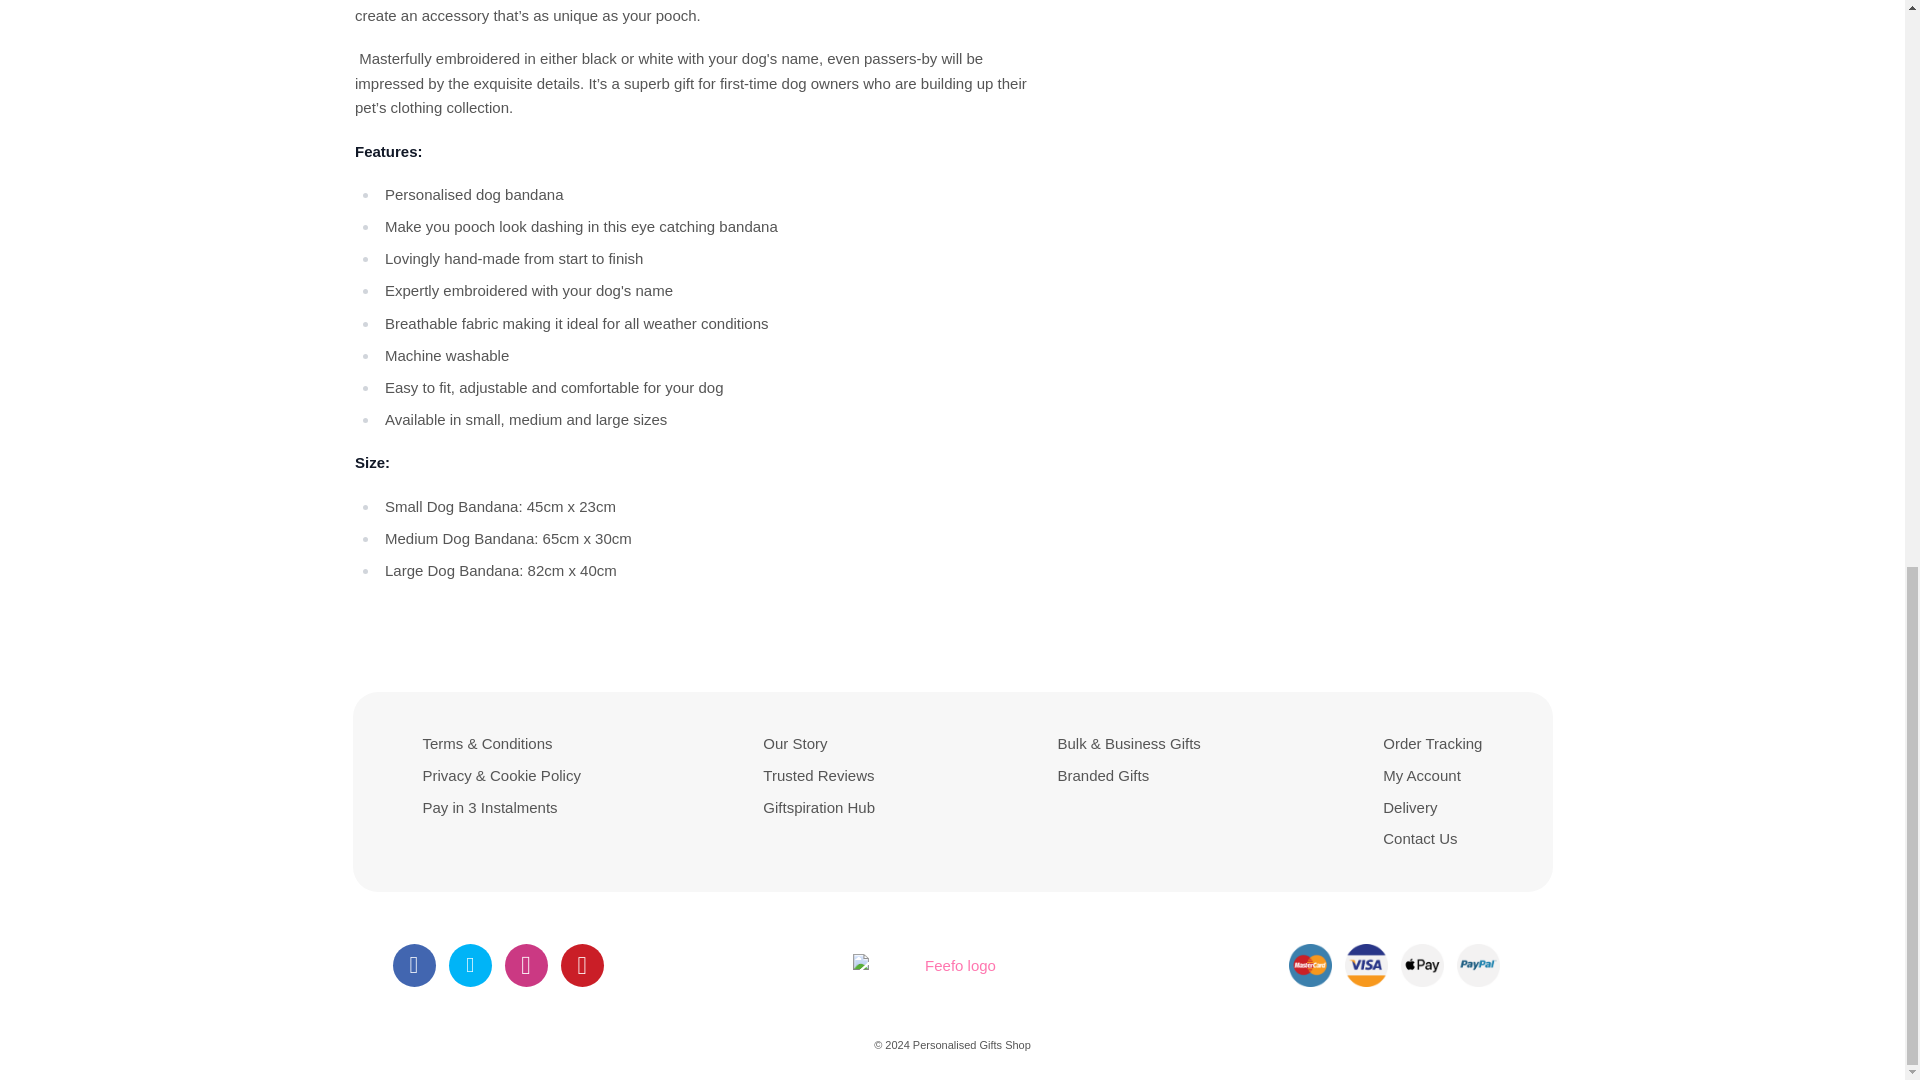  What do you see at coordinates (818, 808) in the screenshot?
I see `Giftspiration Hub` at bounding box center [818, 808].